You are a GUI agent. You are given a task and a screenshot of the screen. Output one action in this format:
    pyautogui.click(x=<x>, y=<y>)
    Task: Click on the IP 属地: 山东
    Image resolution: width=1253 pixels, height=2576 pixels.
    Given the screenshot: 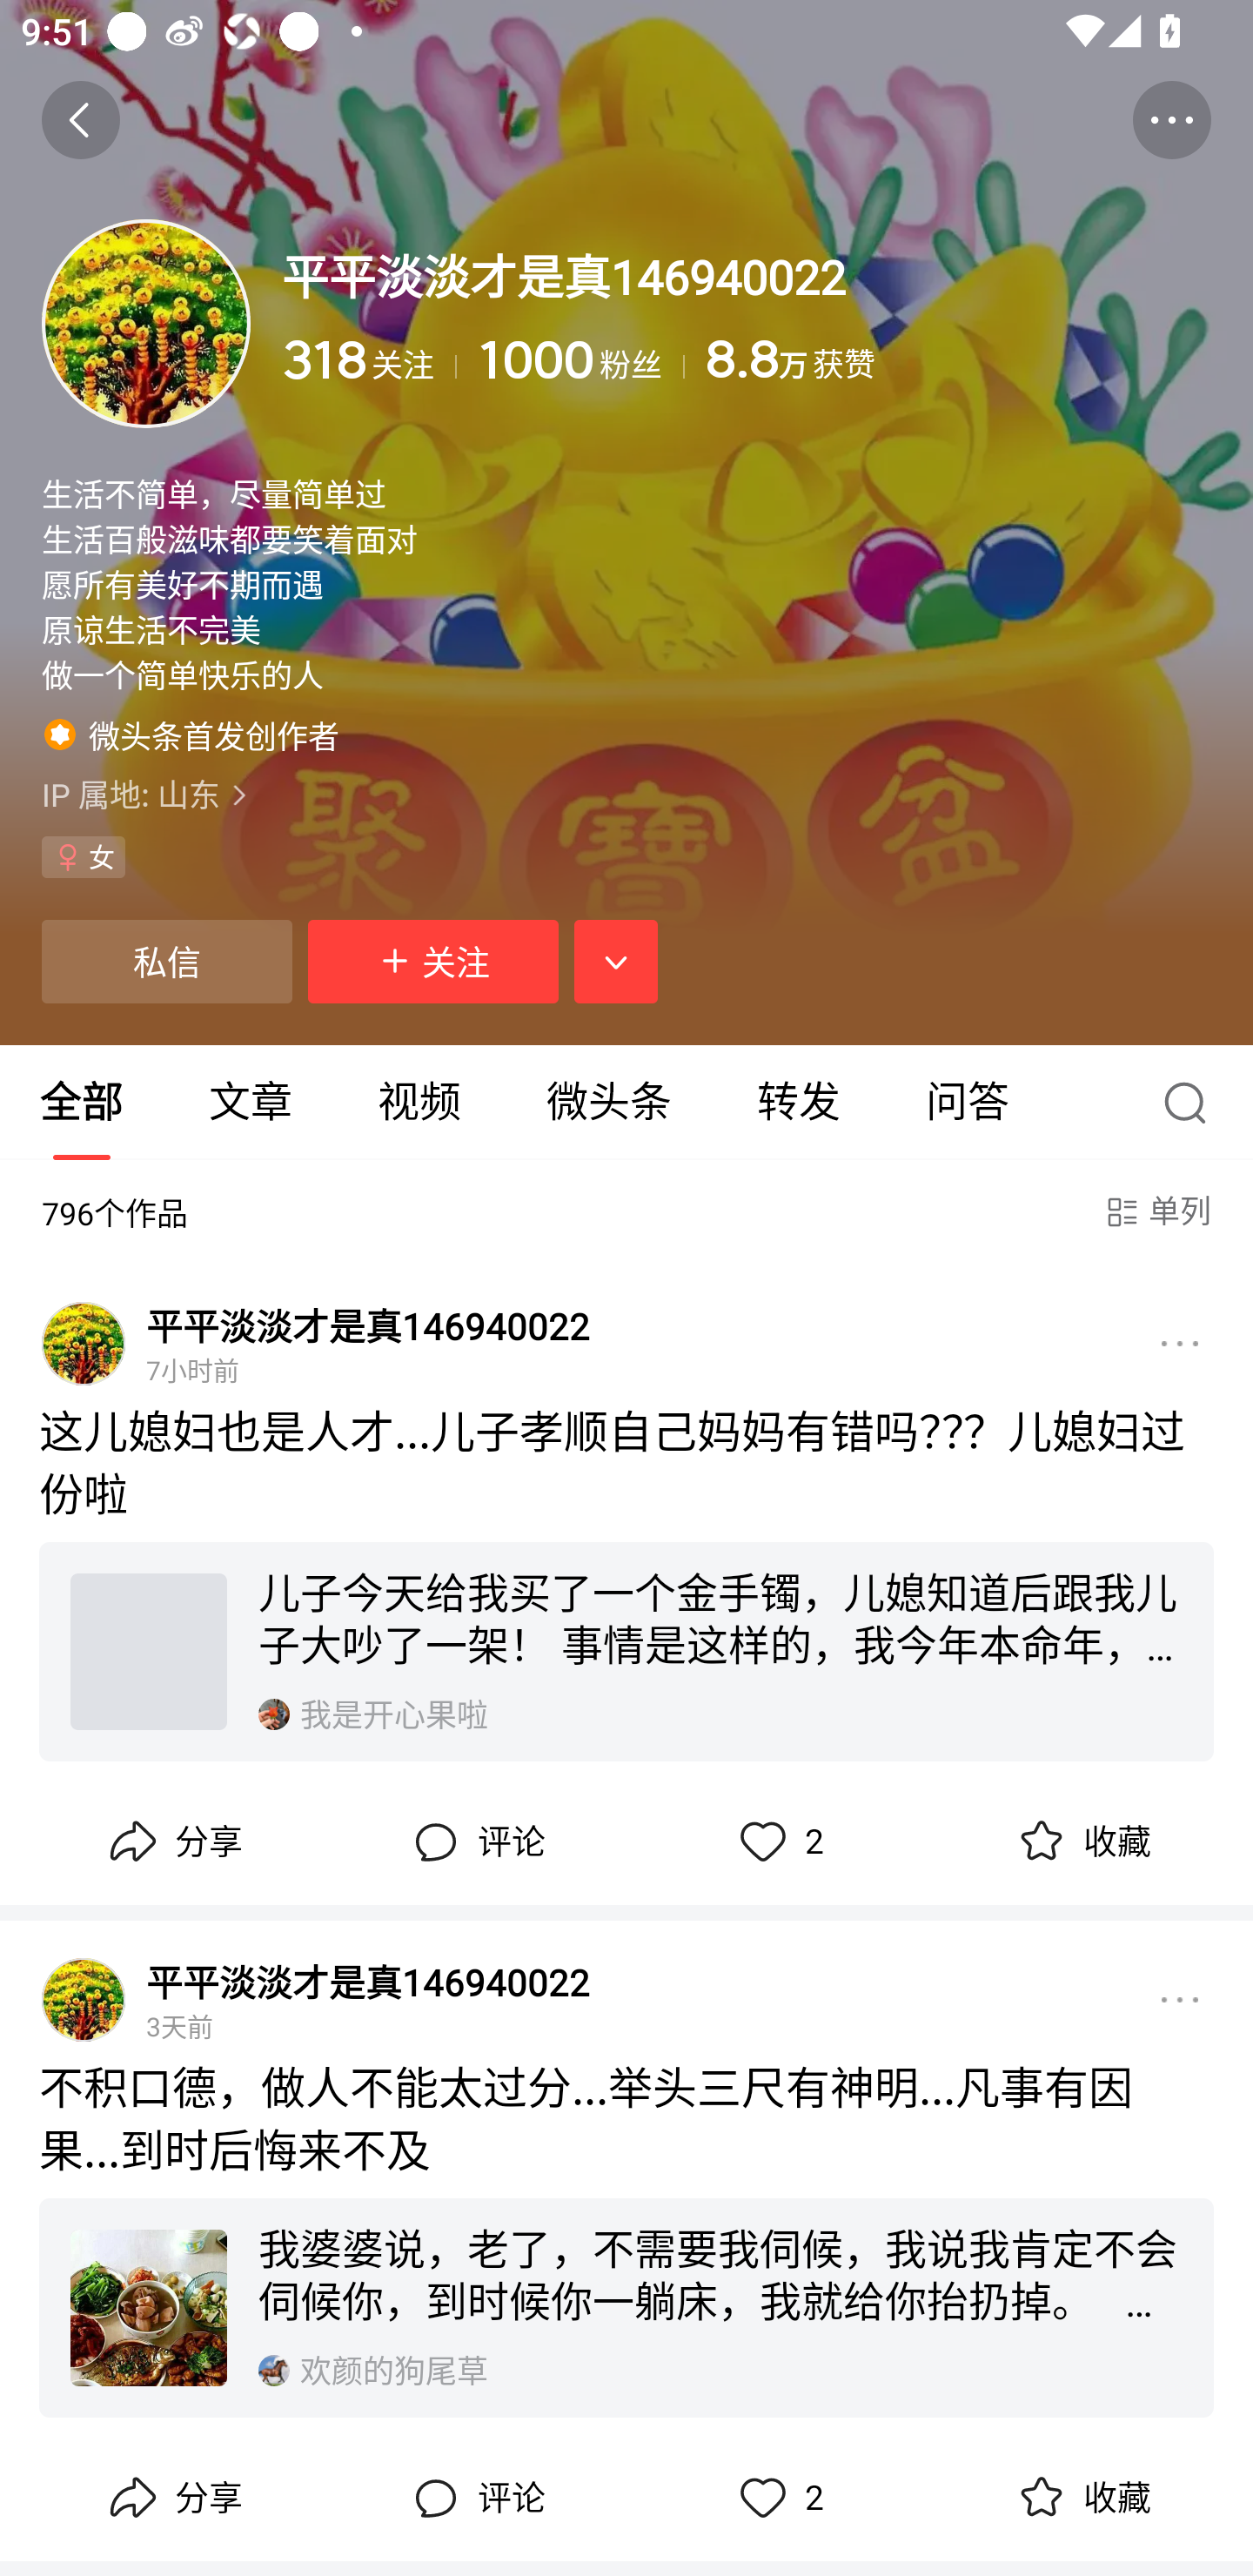 What is the action you would take?
    pyautogui.click(x=626, y=795)
    